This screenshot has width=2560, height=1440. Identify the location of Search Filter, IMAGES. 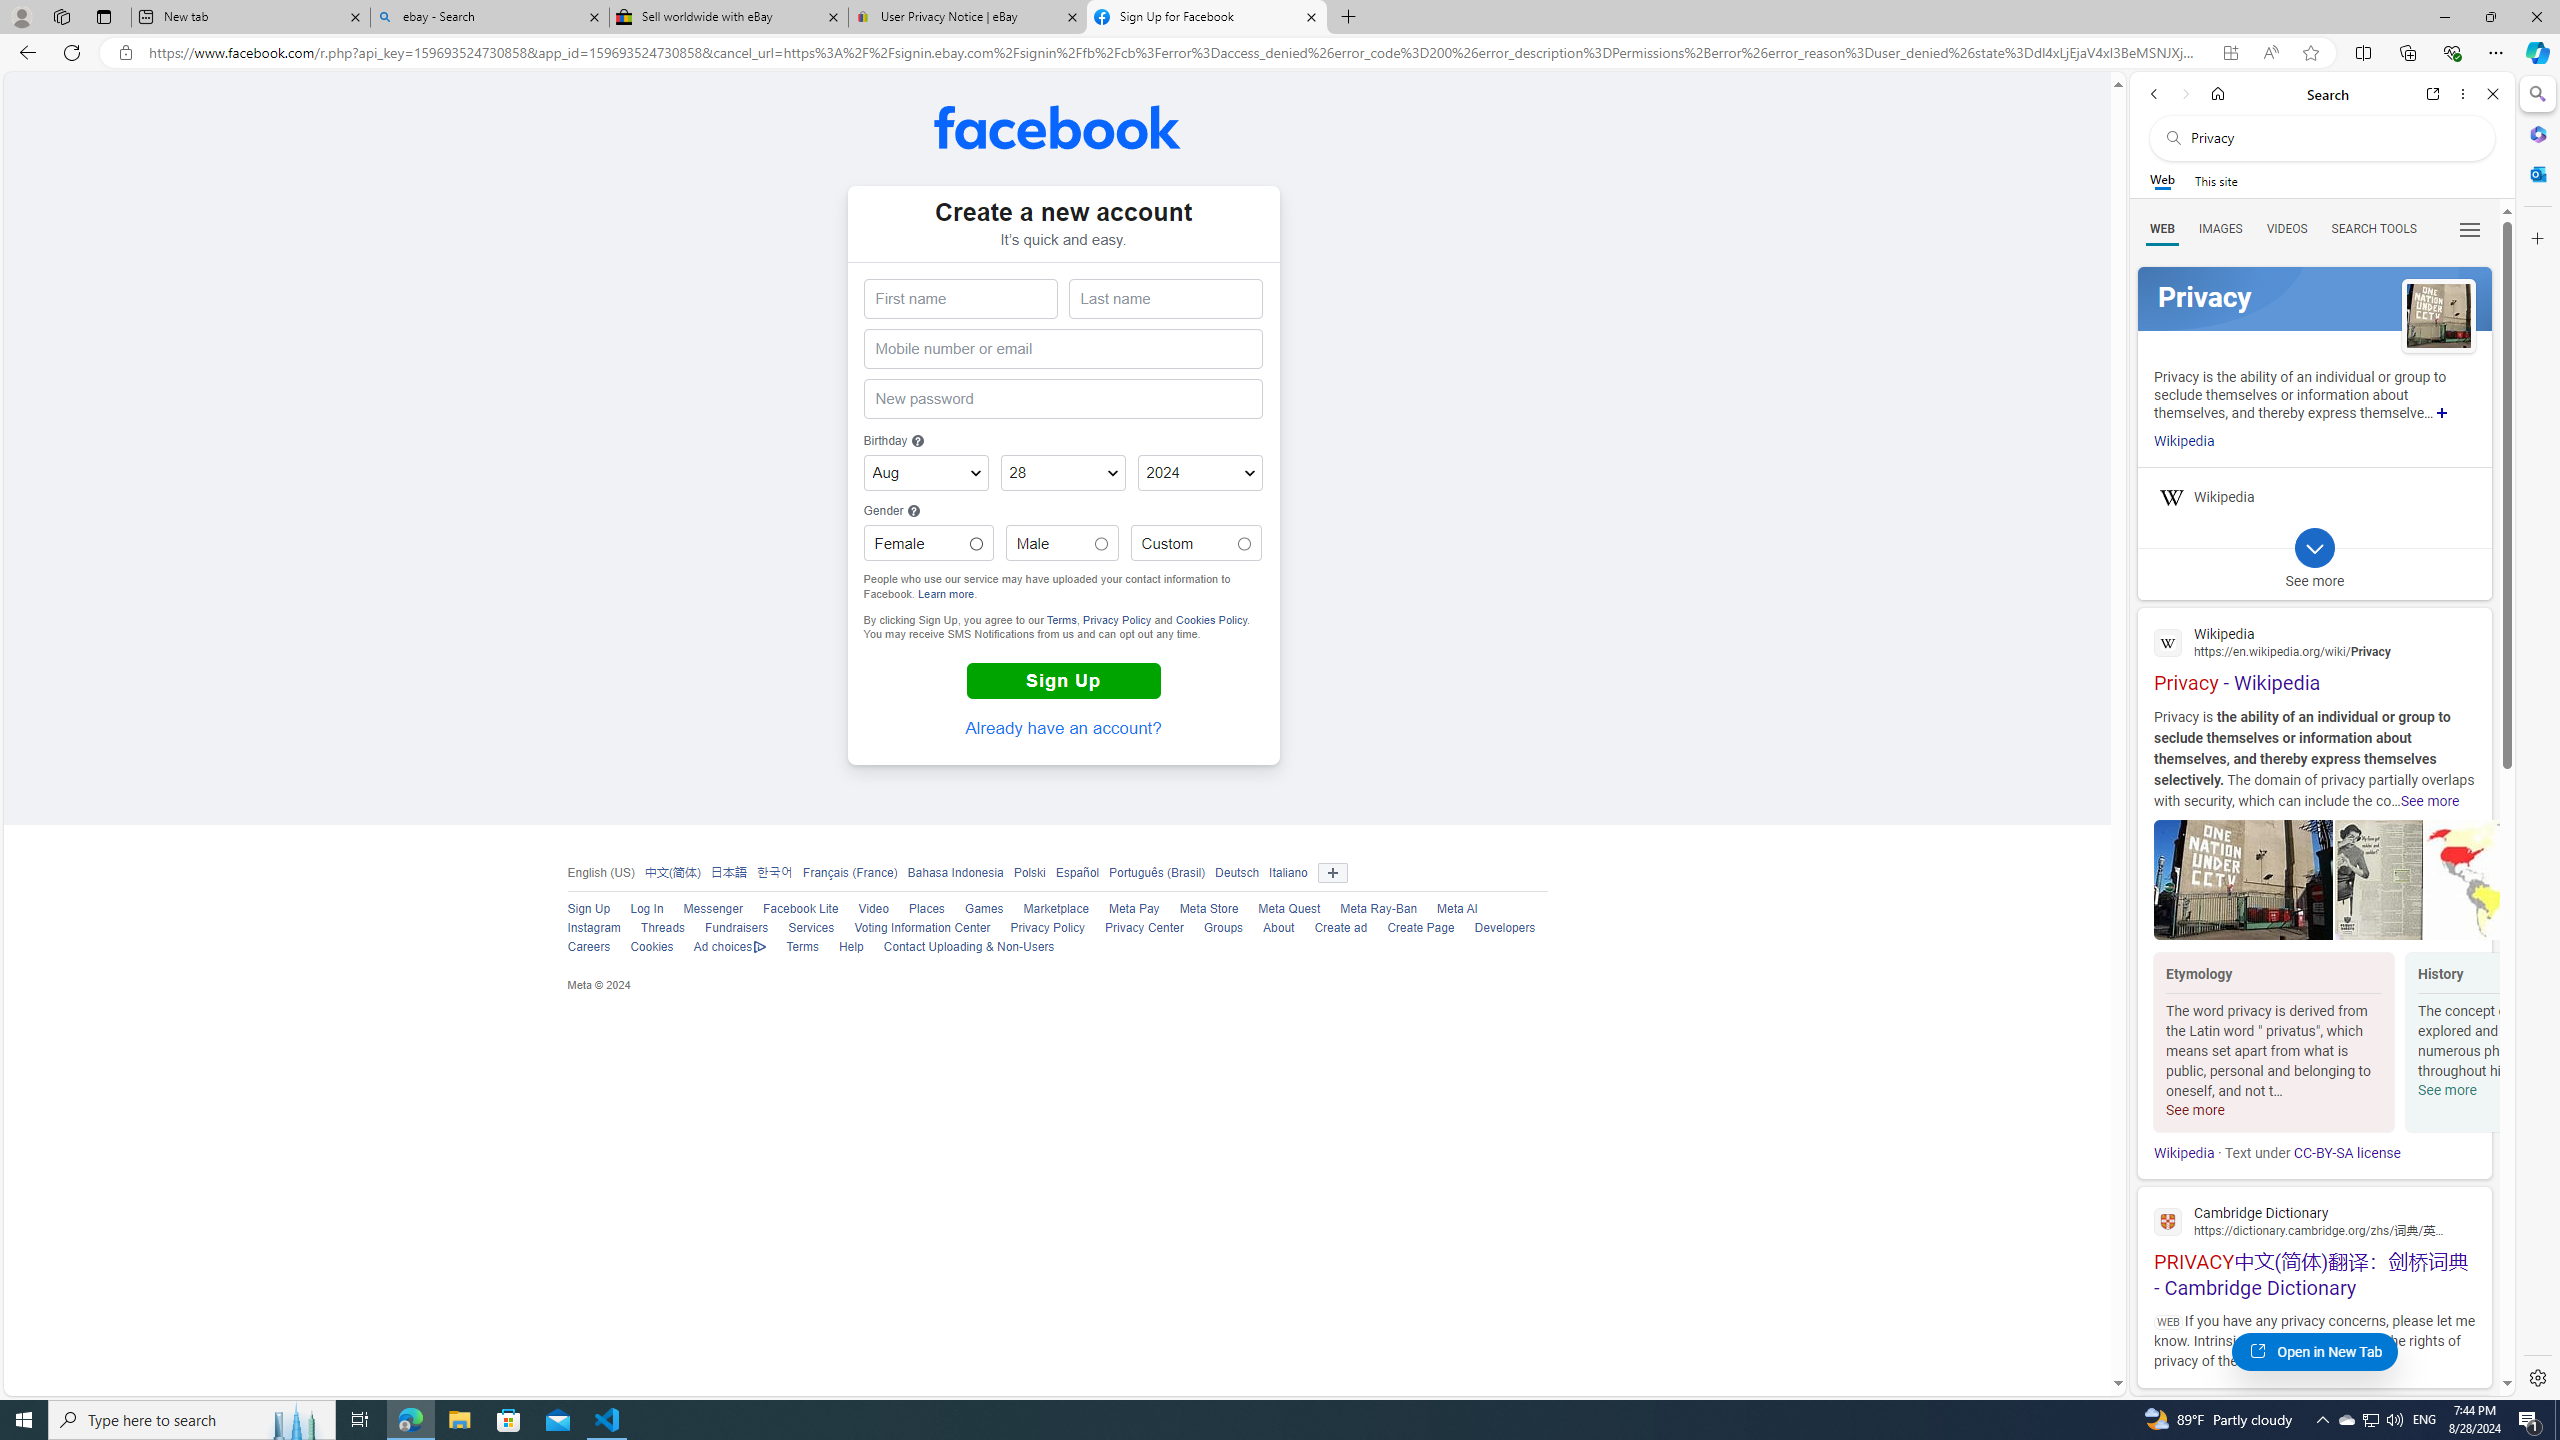
(2220, 228).